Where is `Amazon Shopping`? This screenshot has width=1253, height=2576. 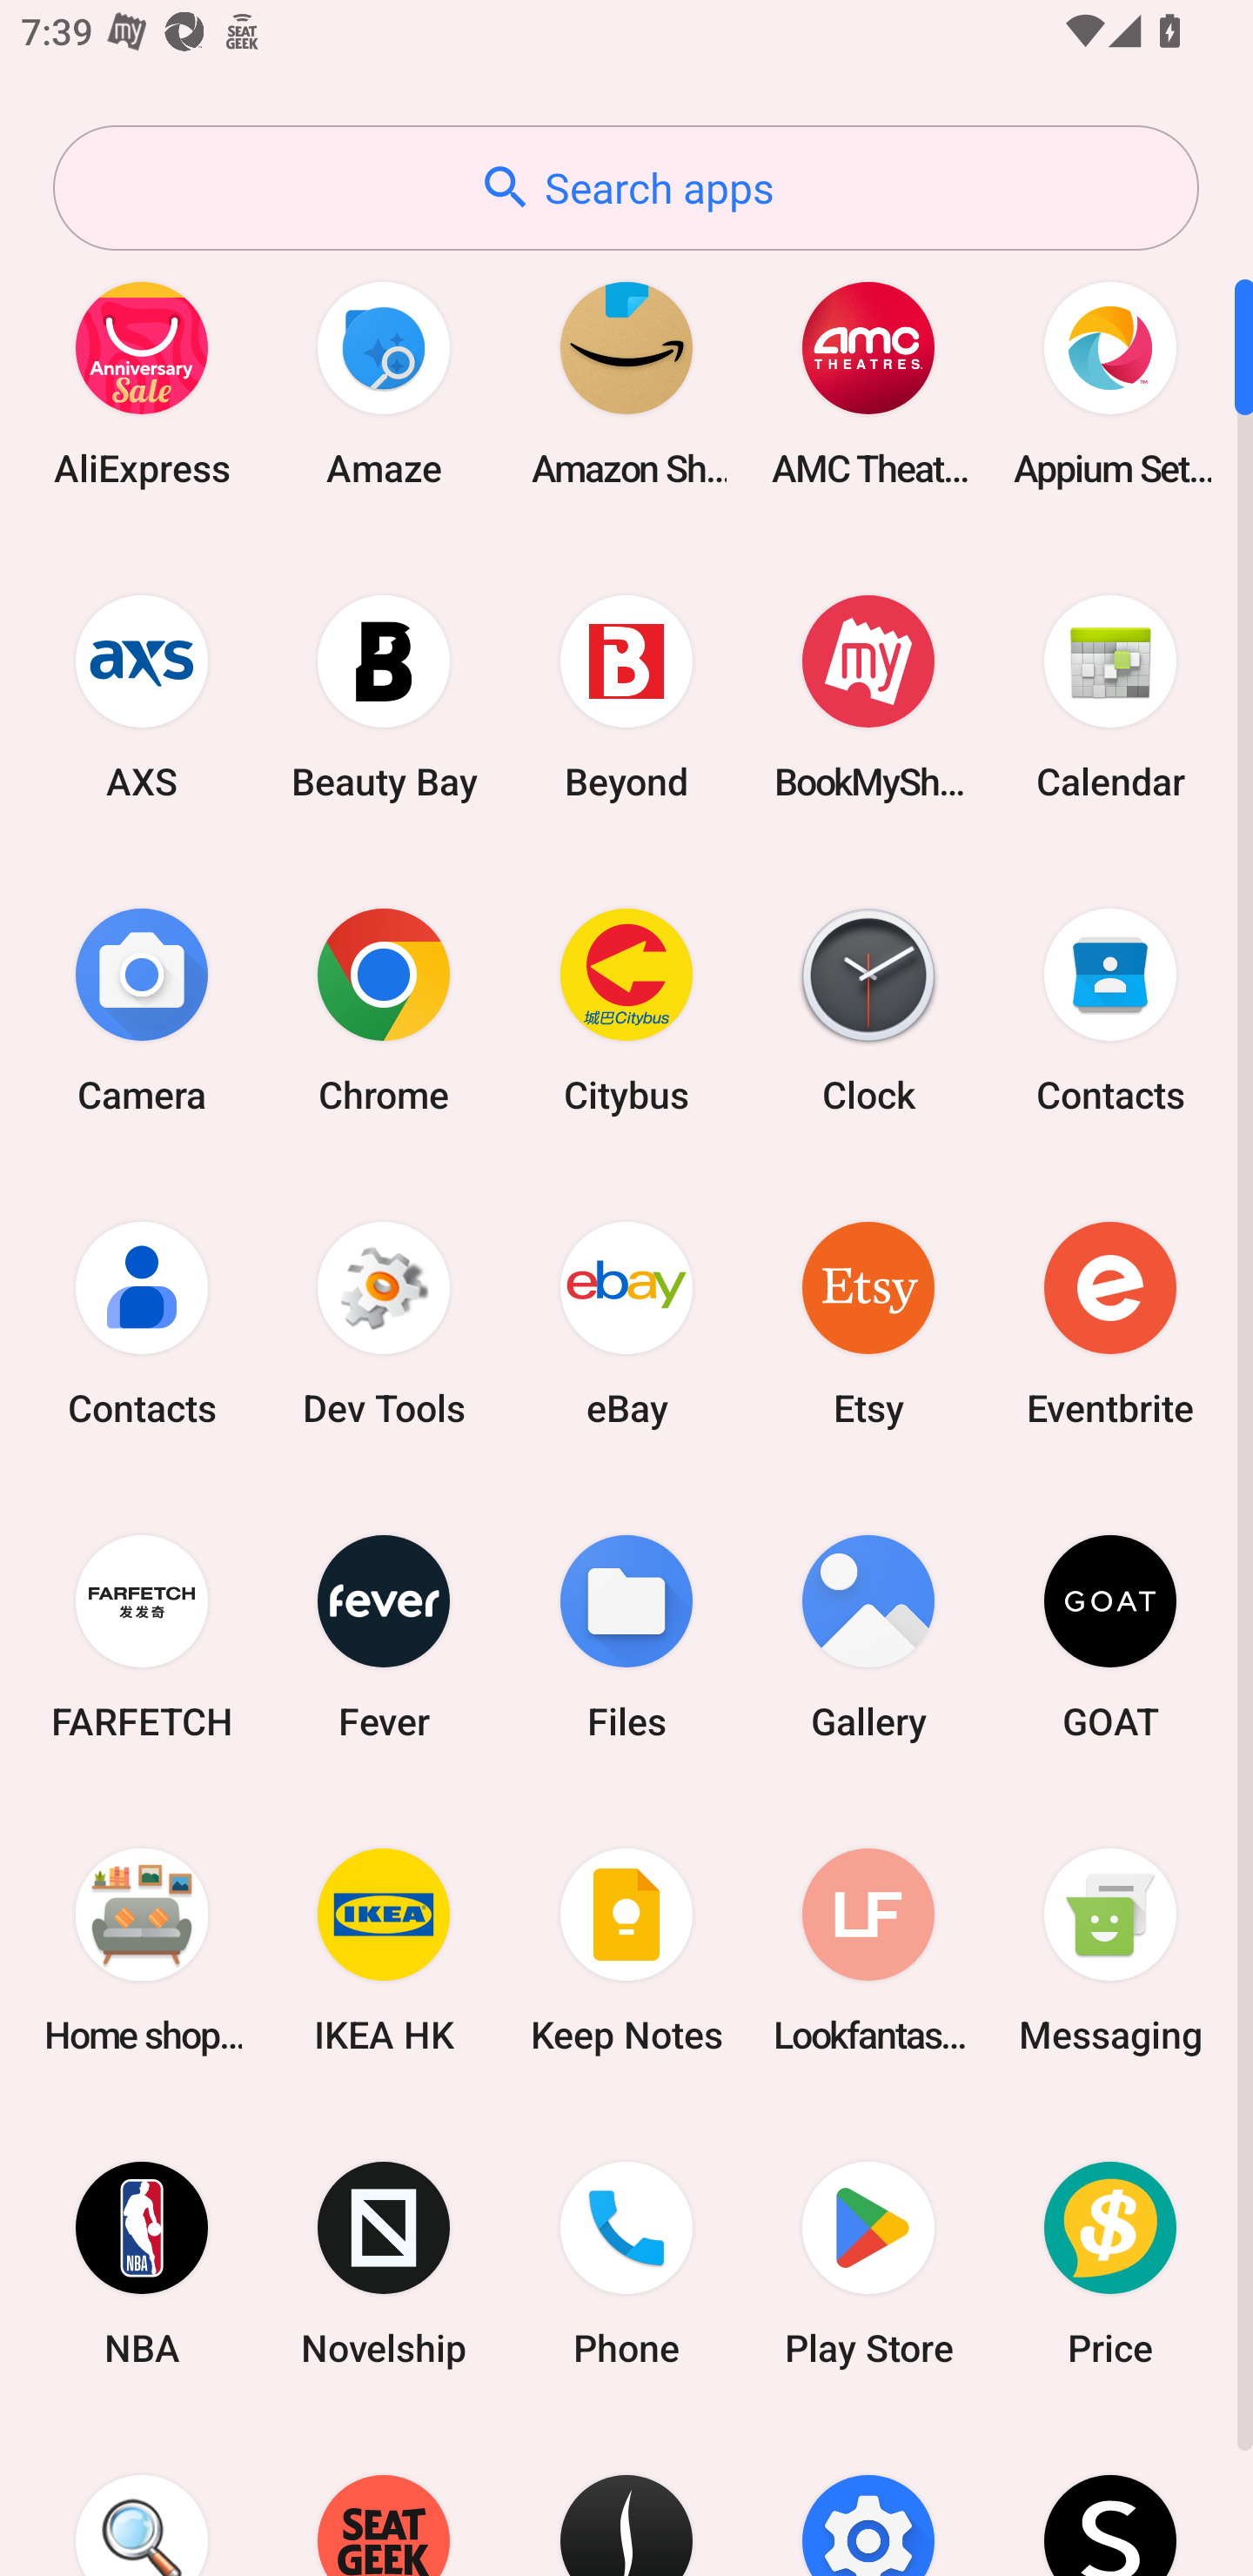 Amazon Shopping is located at coordinates (626, 383).